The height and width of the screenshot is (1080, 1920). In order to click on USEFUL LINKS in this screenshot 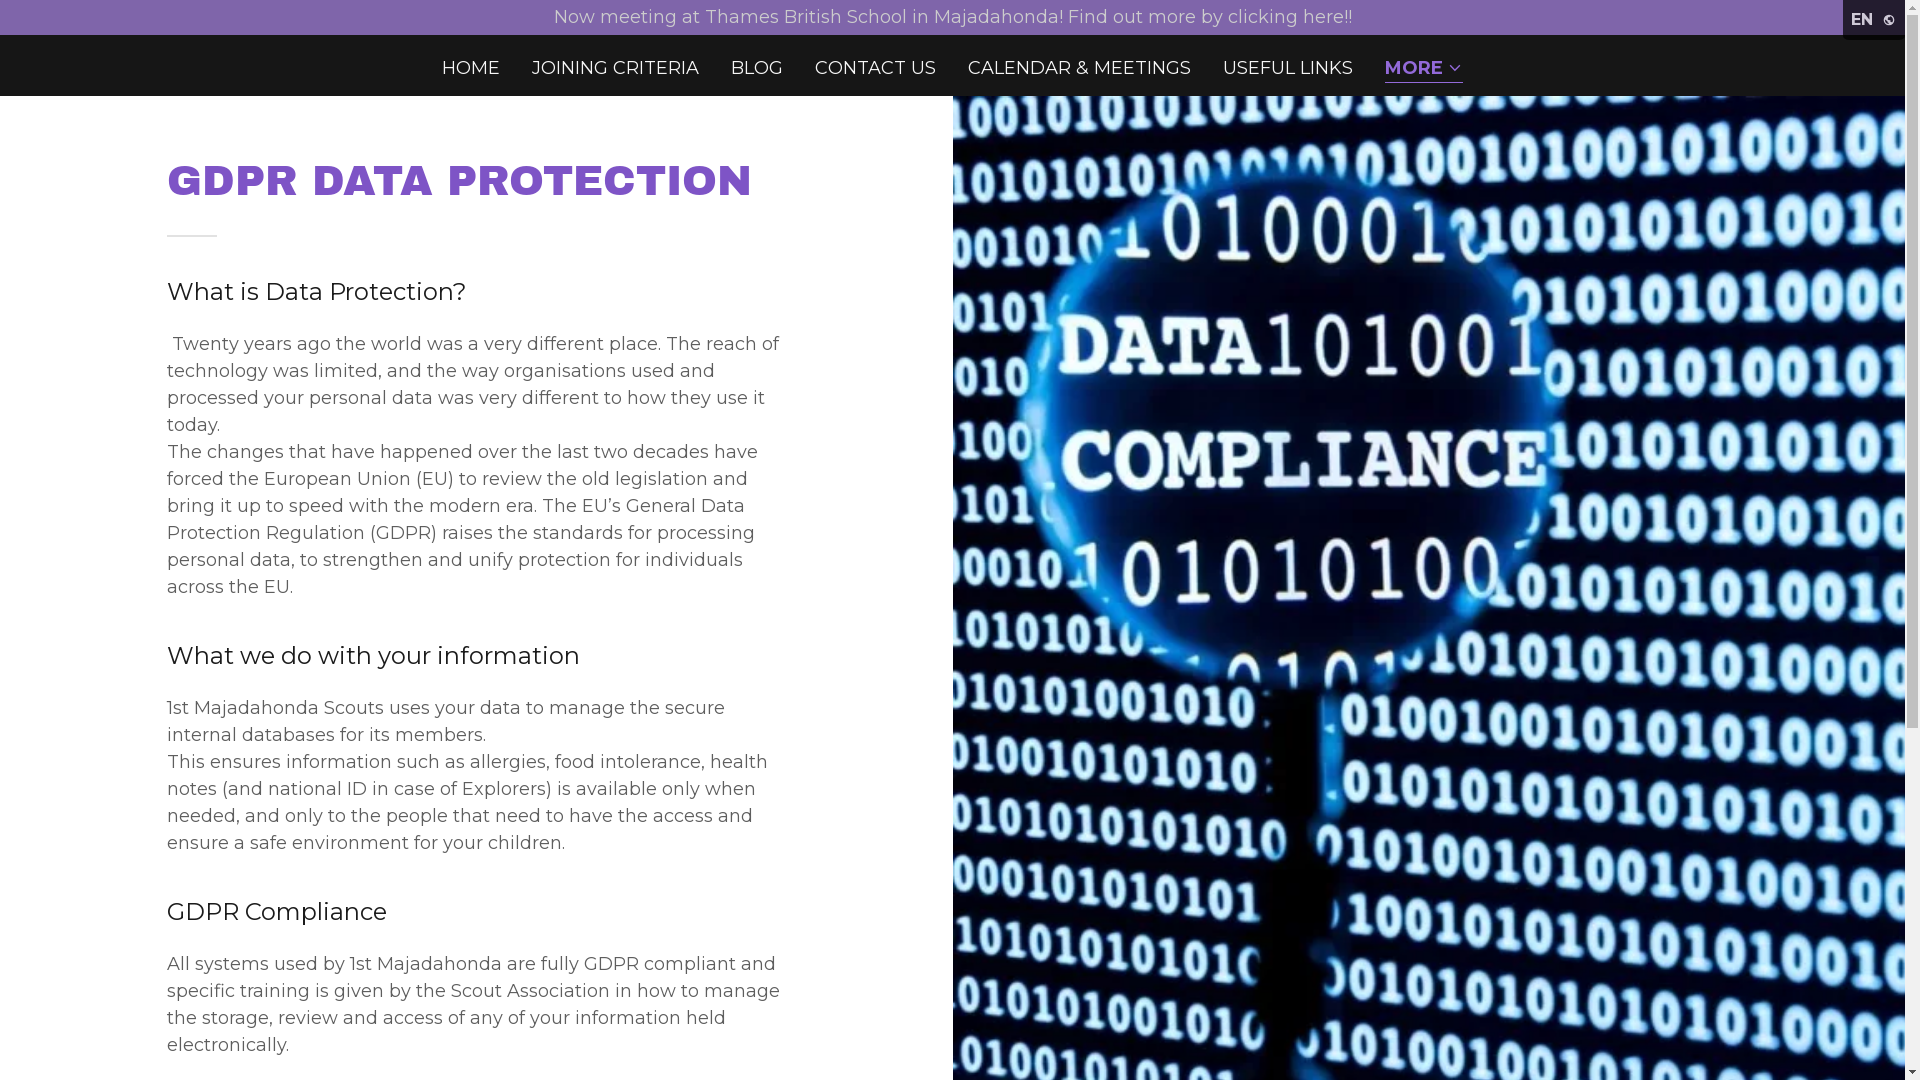, I will do `click(1288, 68)`.